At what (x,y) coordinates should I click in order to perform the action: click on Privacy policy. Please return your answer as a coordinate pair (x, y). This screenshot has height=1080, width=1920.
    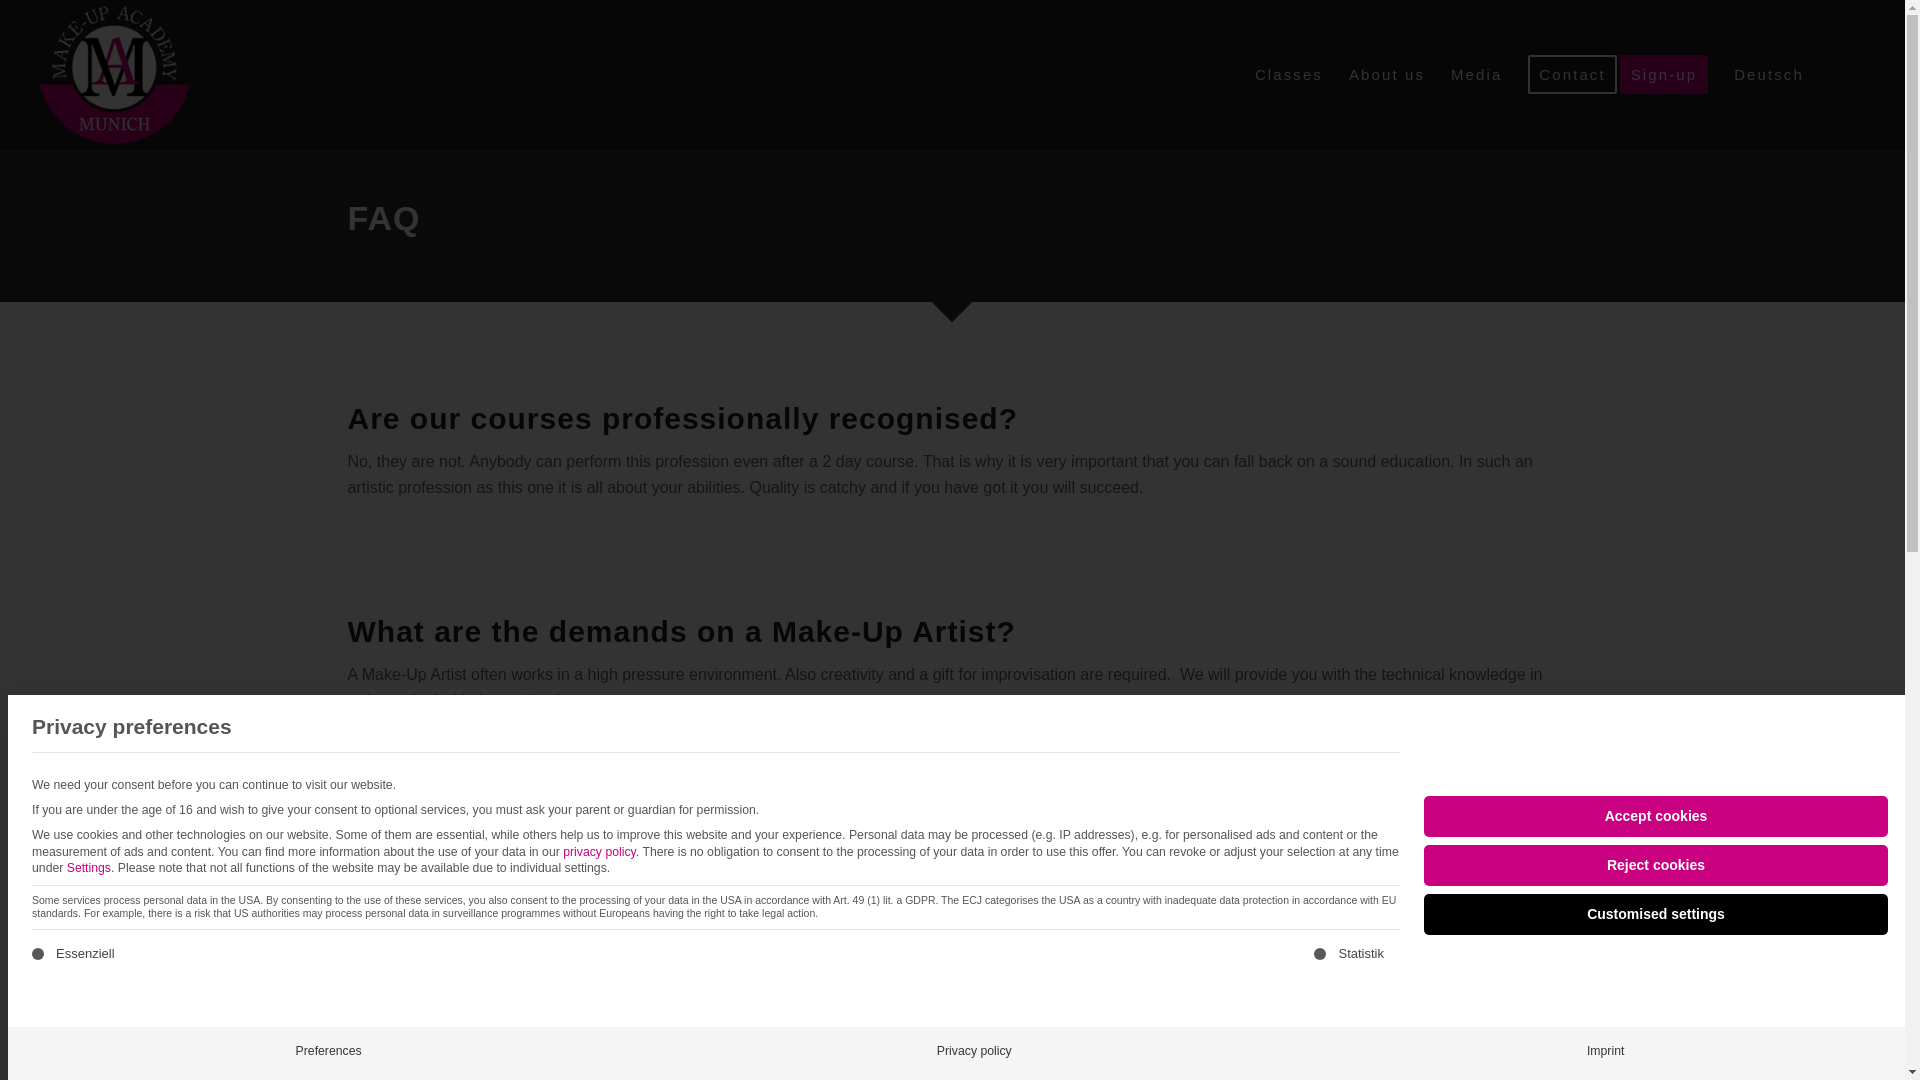
    Looking at the image, I should click on (974, 1051).